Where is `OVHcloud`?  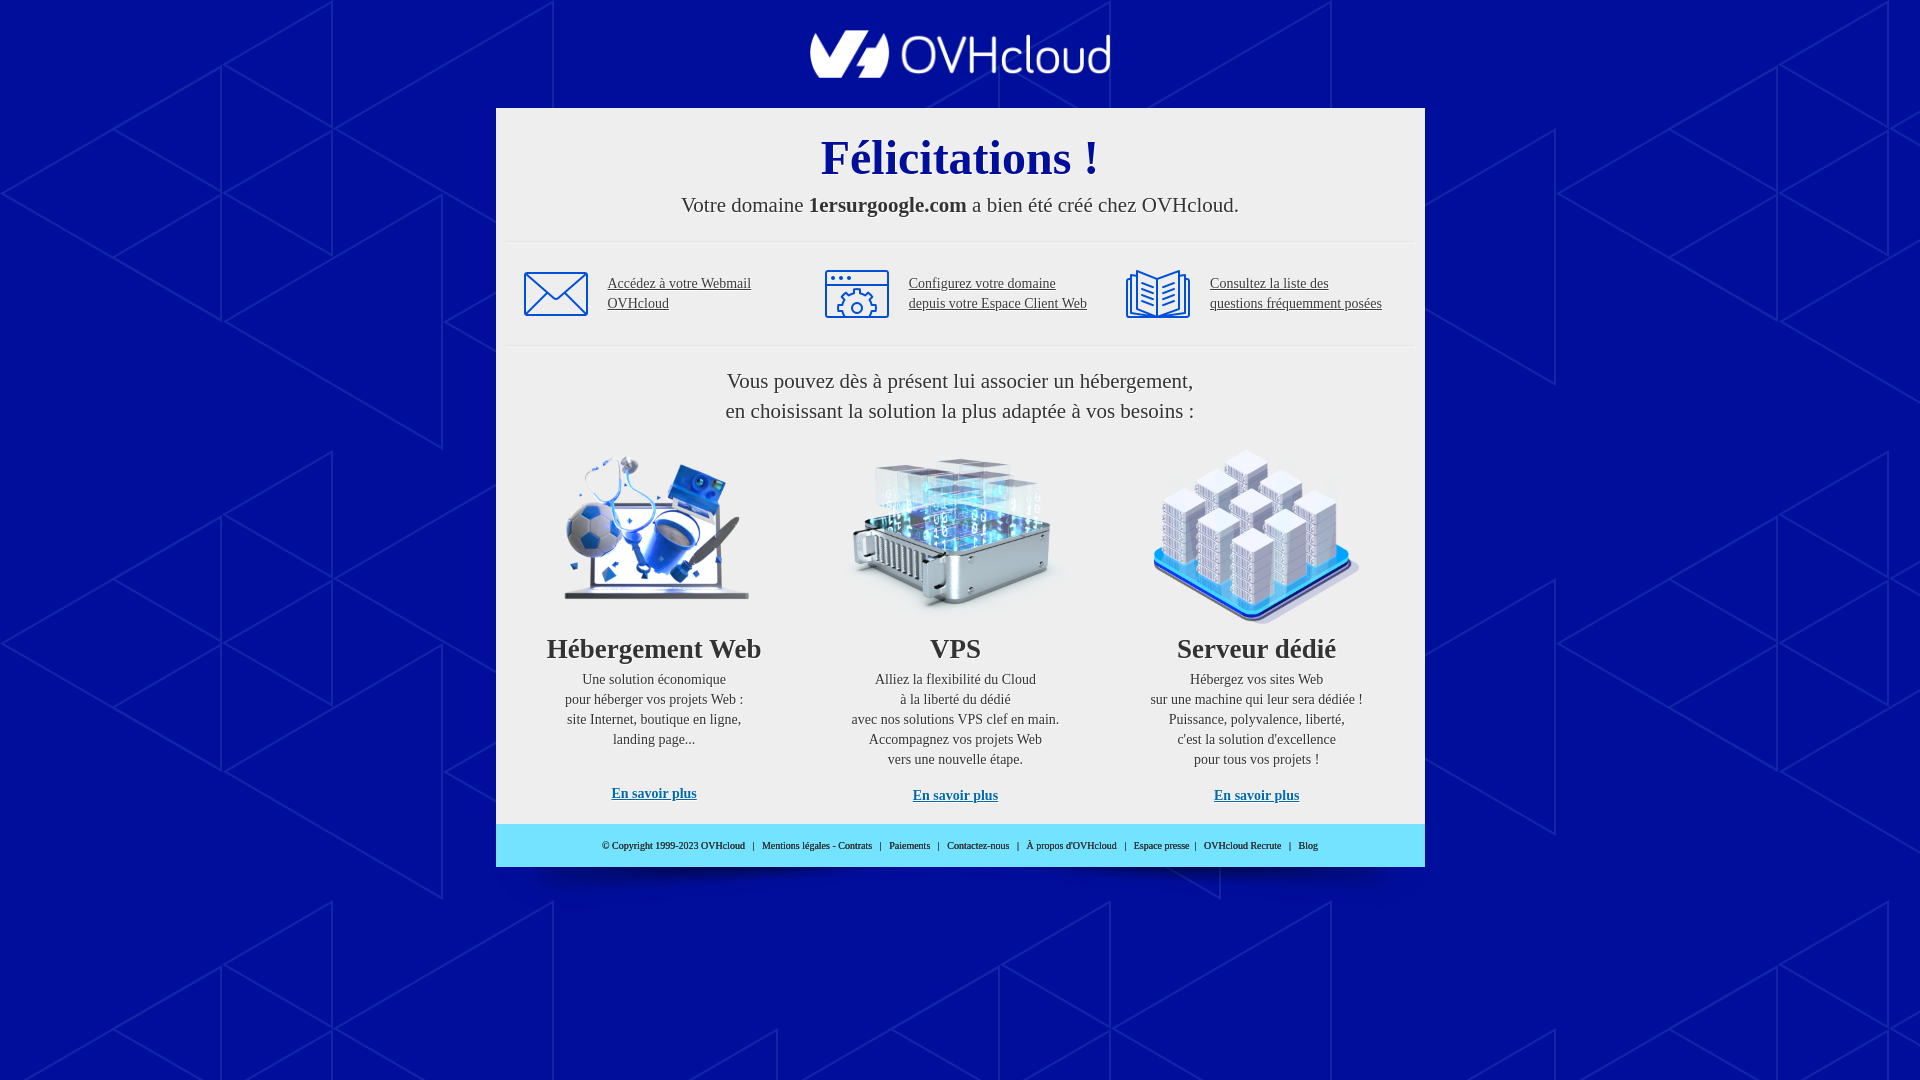 OVHcloud is located at coordinates (960, 72).